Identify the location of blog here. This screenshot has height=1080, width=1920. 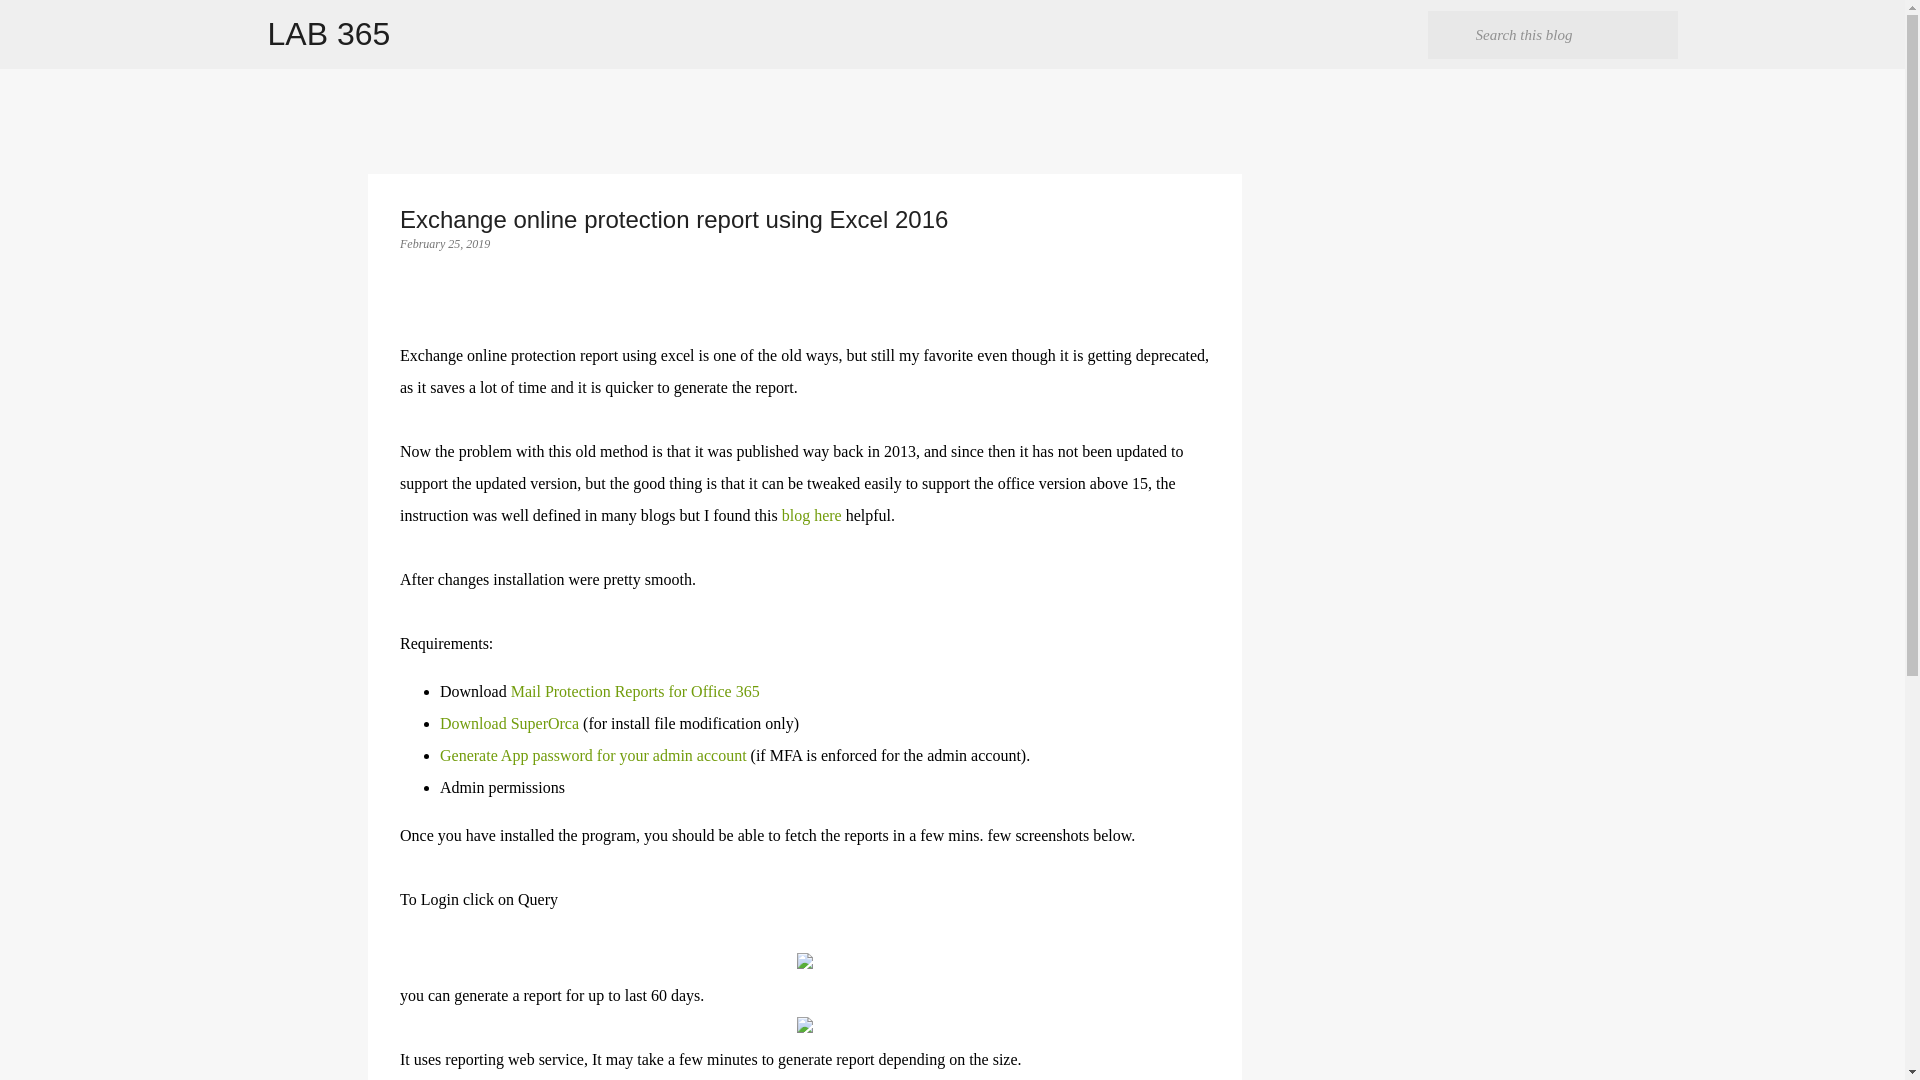
(812, 514).